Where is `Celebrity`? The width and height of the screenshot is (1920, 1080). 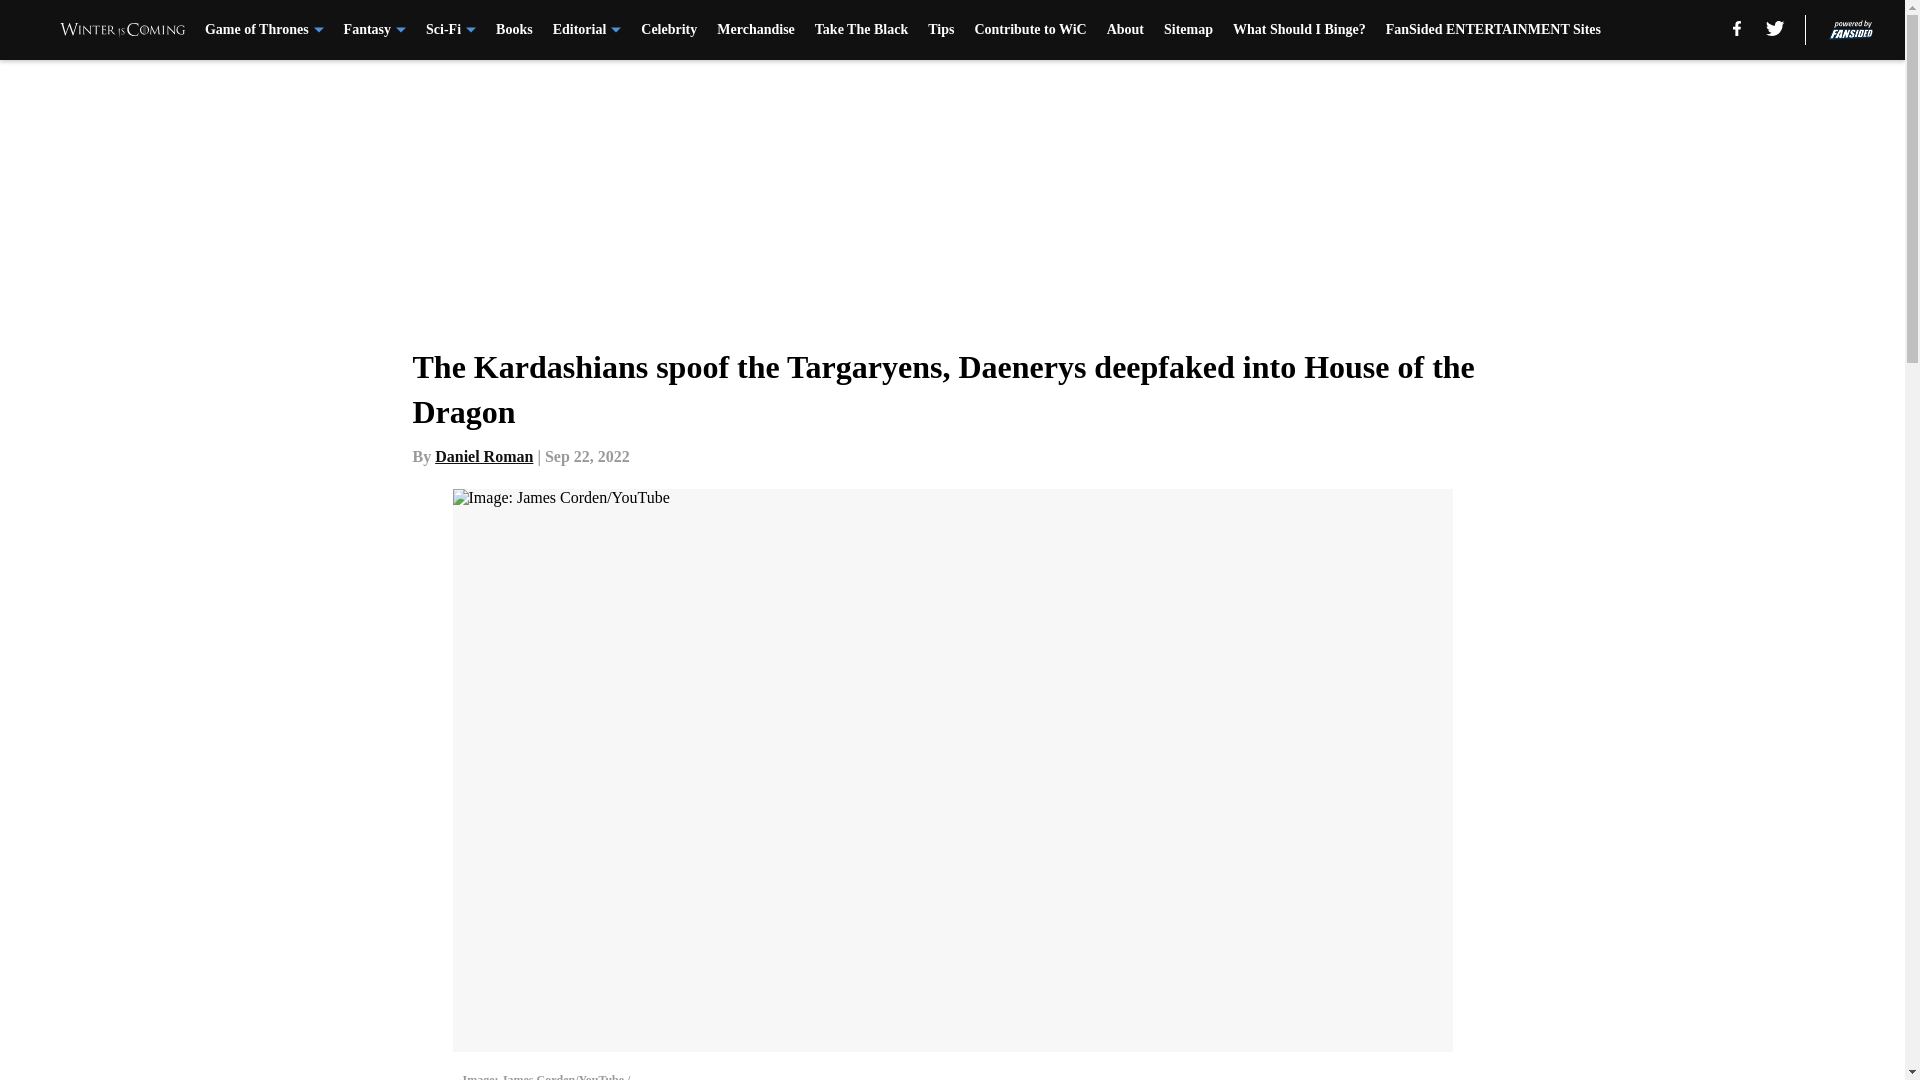 Celebrity is located at coordinates (668, 30).